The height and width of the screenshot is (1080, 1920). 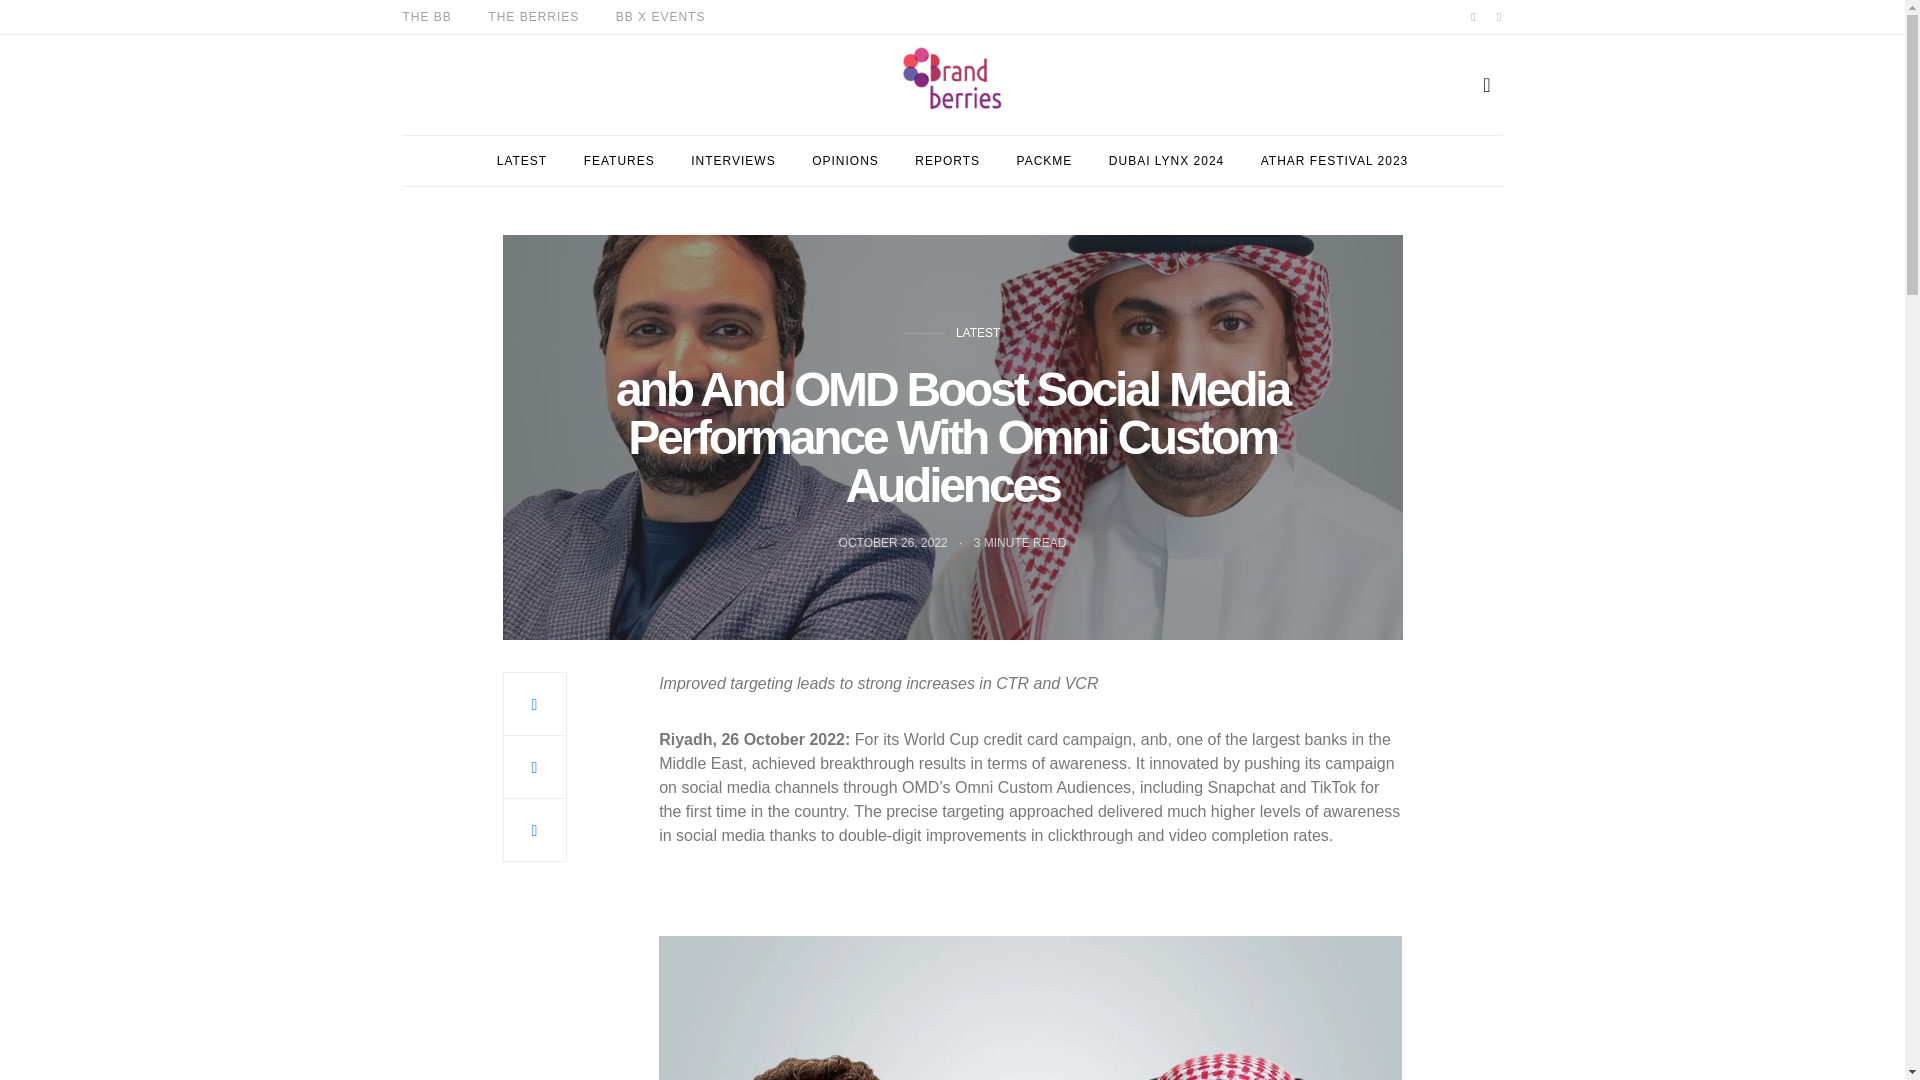 What do you see at coordinates (426, 16) in the screenshot?
I see `THE BB` at bounding box center [426, 16].